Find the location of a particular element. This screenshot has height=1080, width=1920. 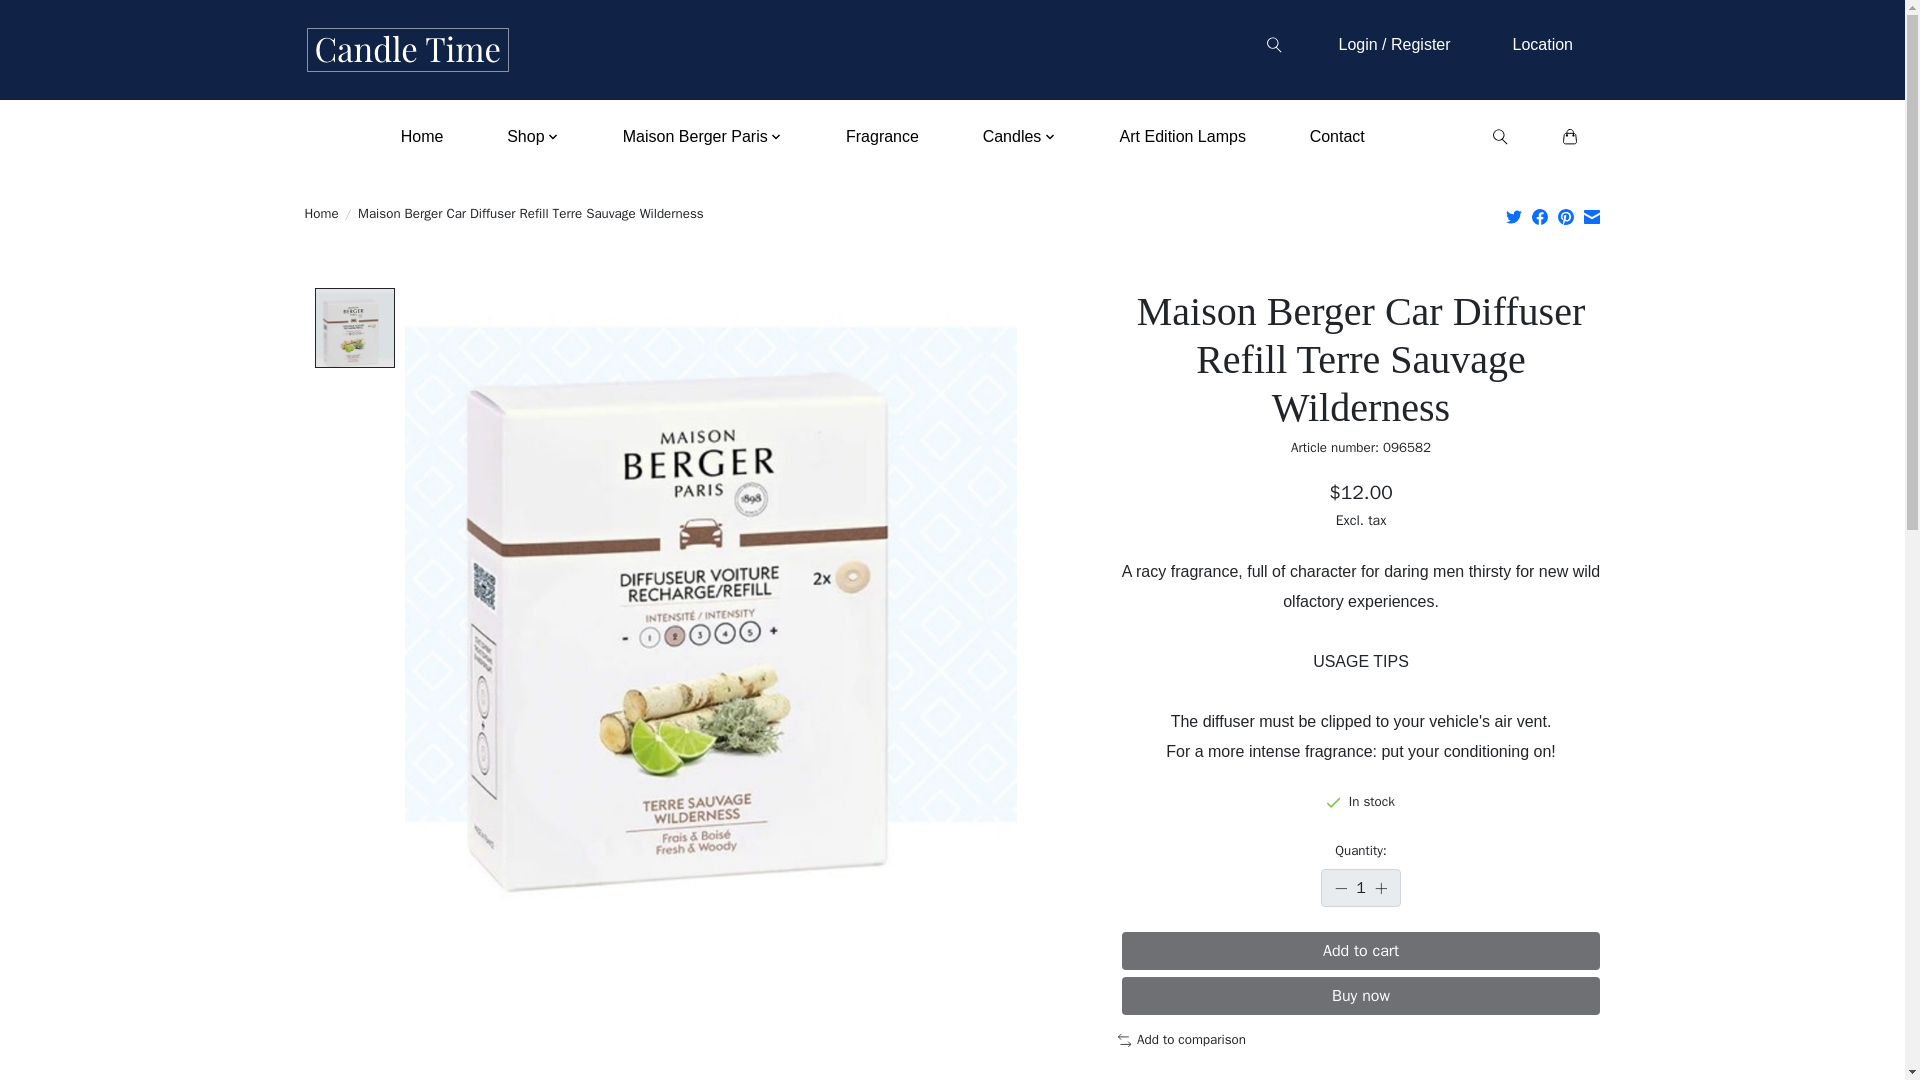

My account is located at coordinates (1542, 44).